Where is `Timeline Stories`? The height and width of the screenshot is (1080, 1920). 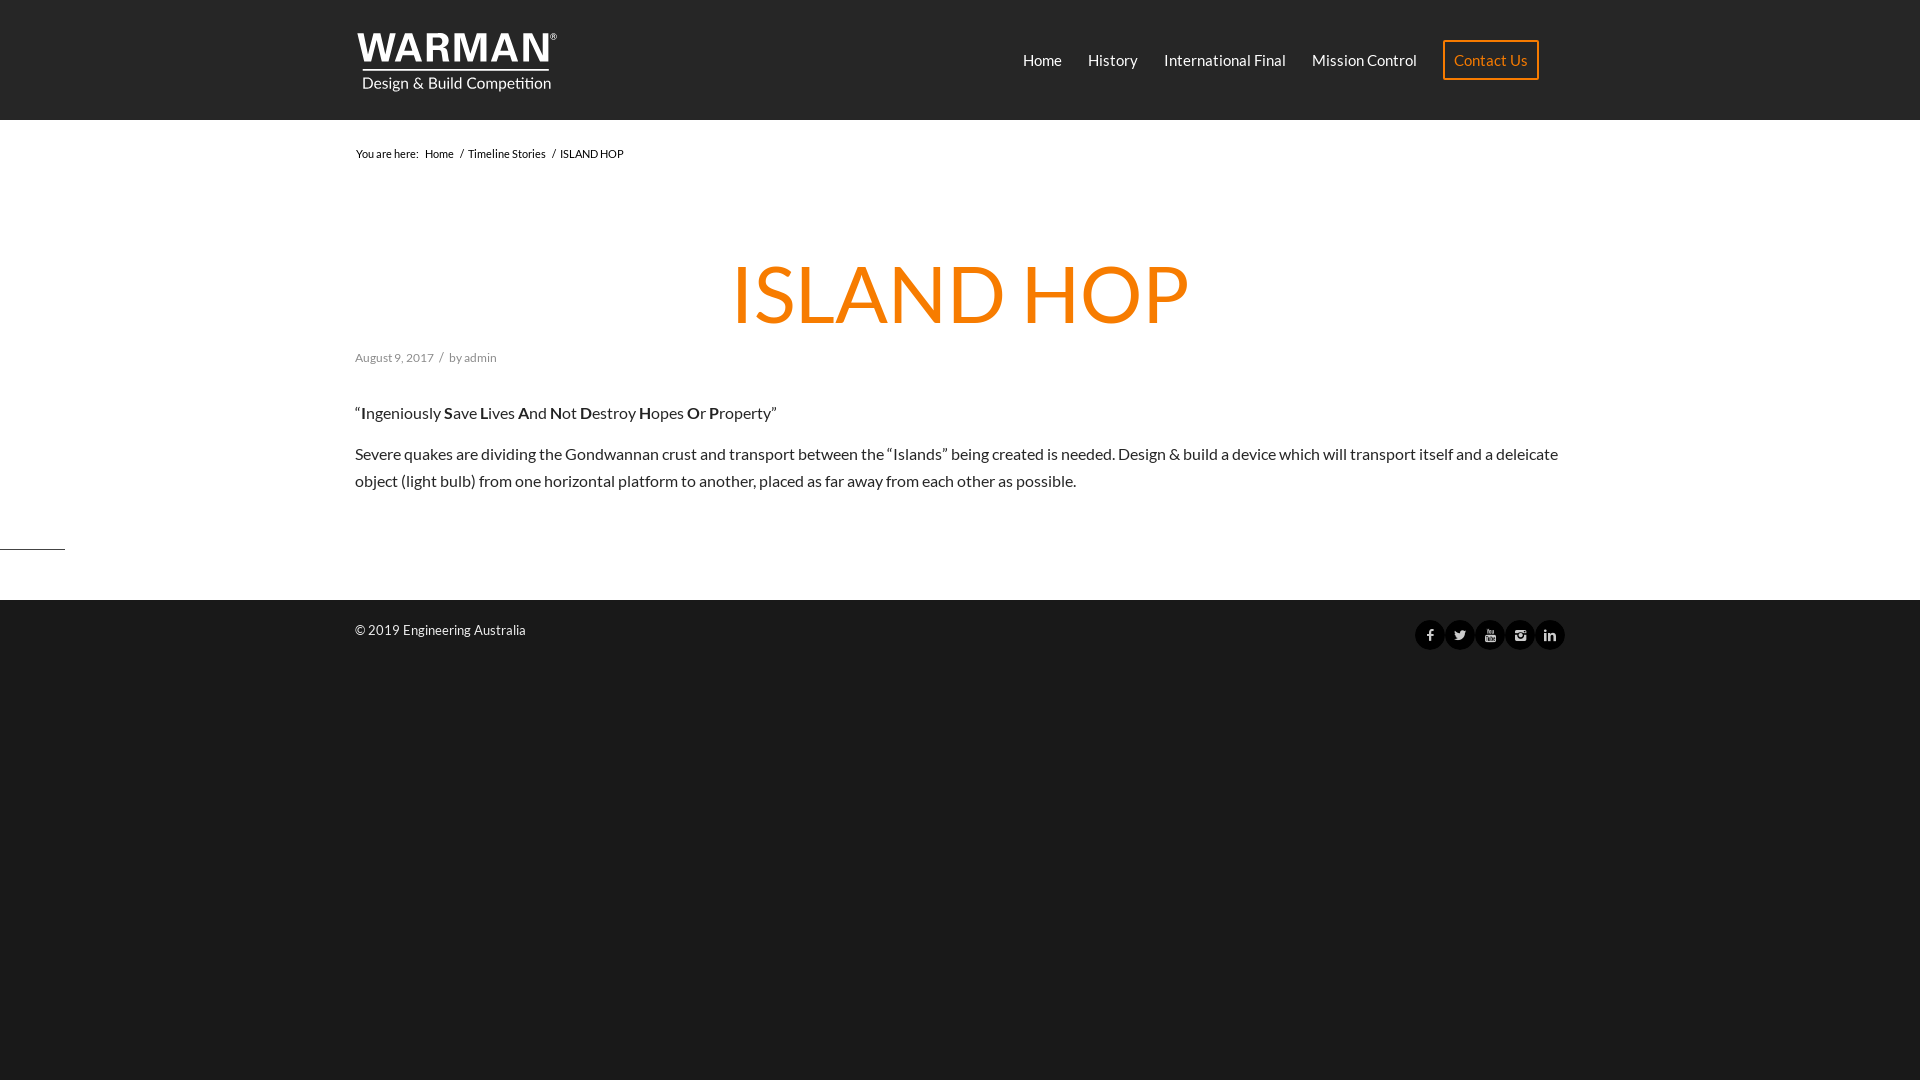
Timeline Stories is located at coordinates (507, 154).